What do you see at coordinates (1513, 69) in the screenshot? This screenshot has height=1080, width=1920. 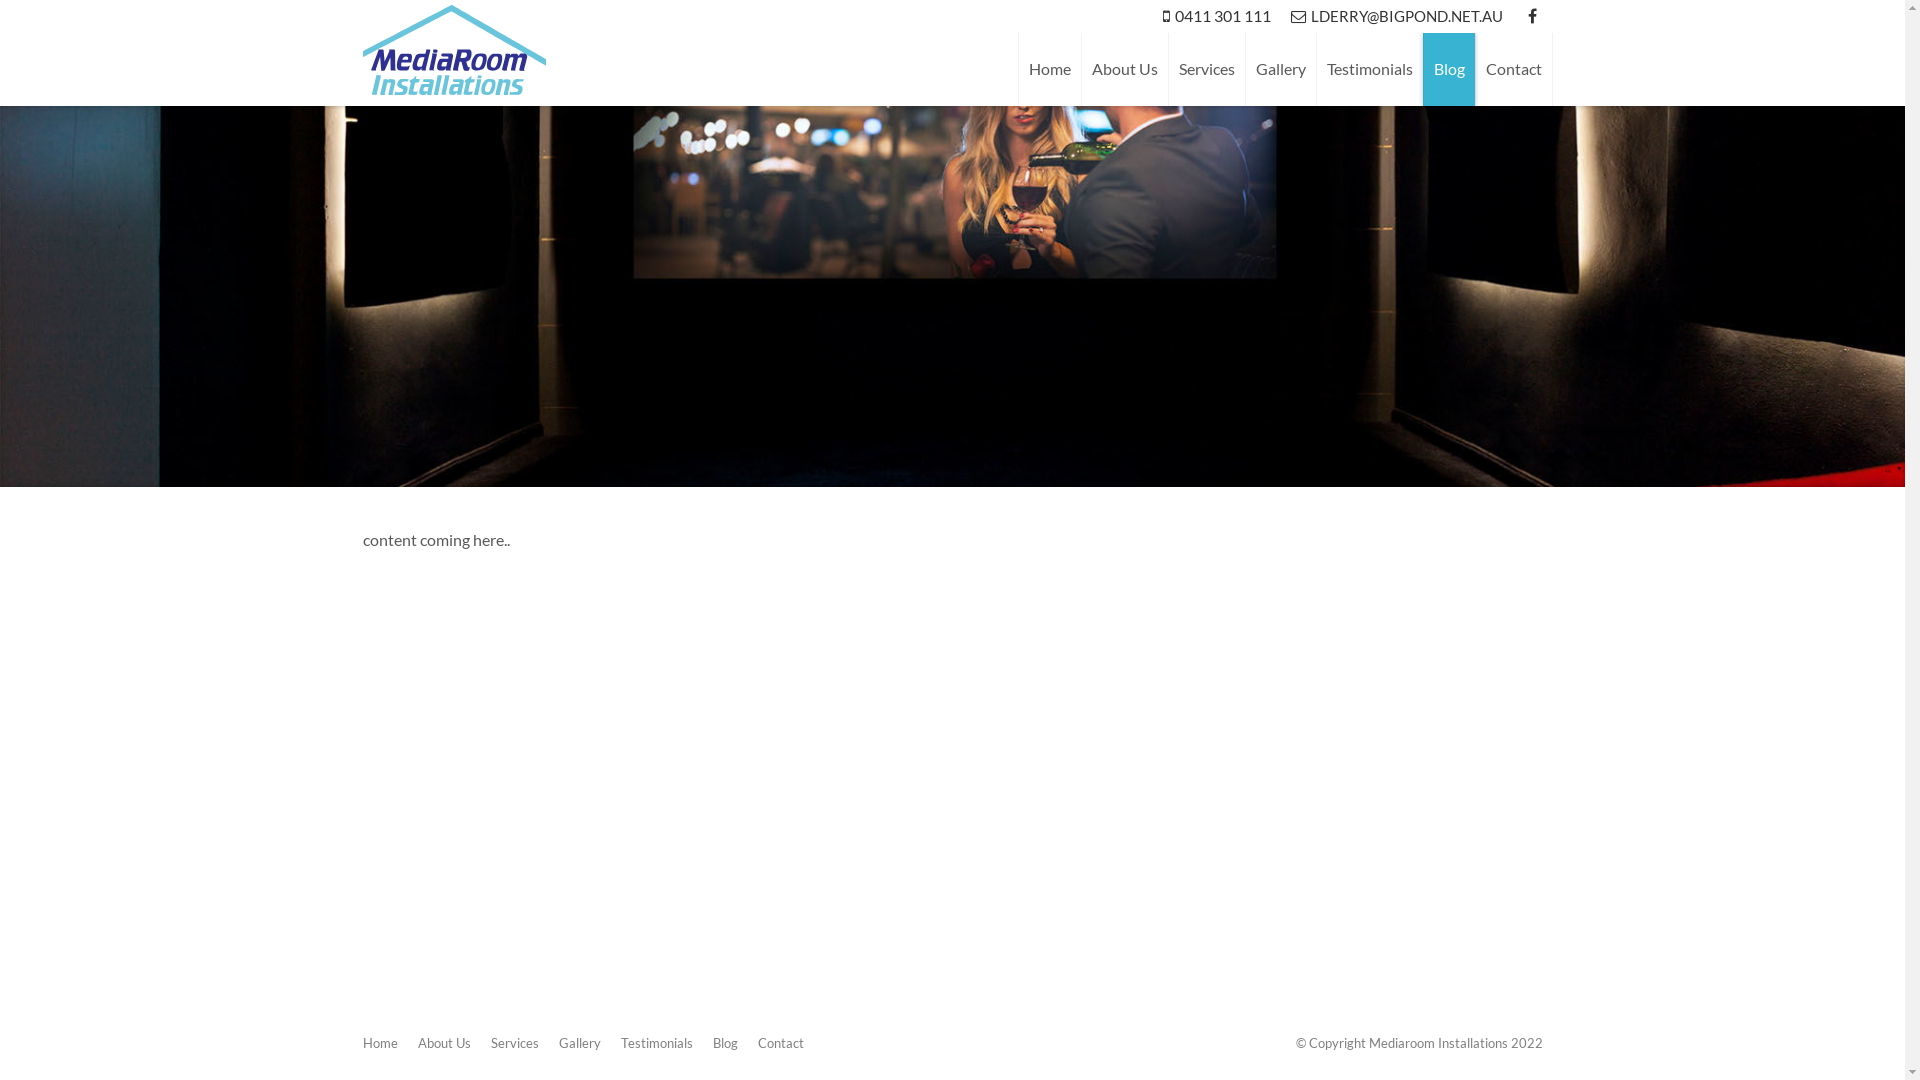 I see `Contact` at bounding box center [1513, 69].